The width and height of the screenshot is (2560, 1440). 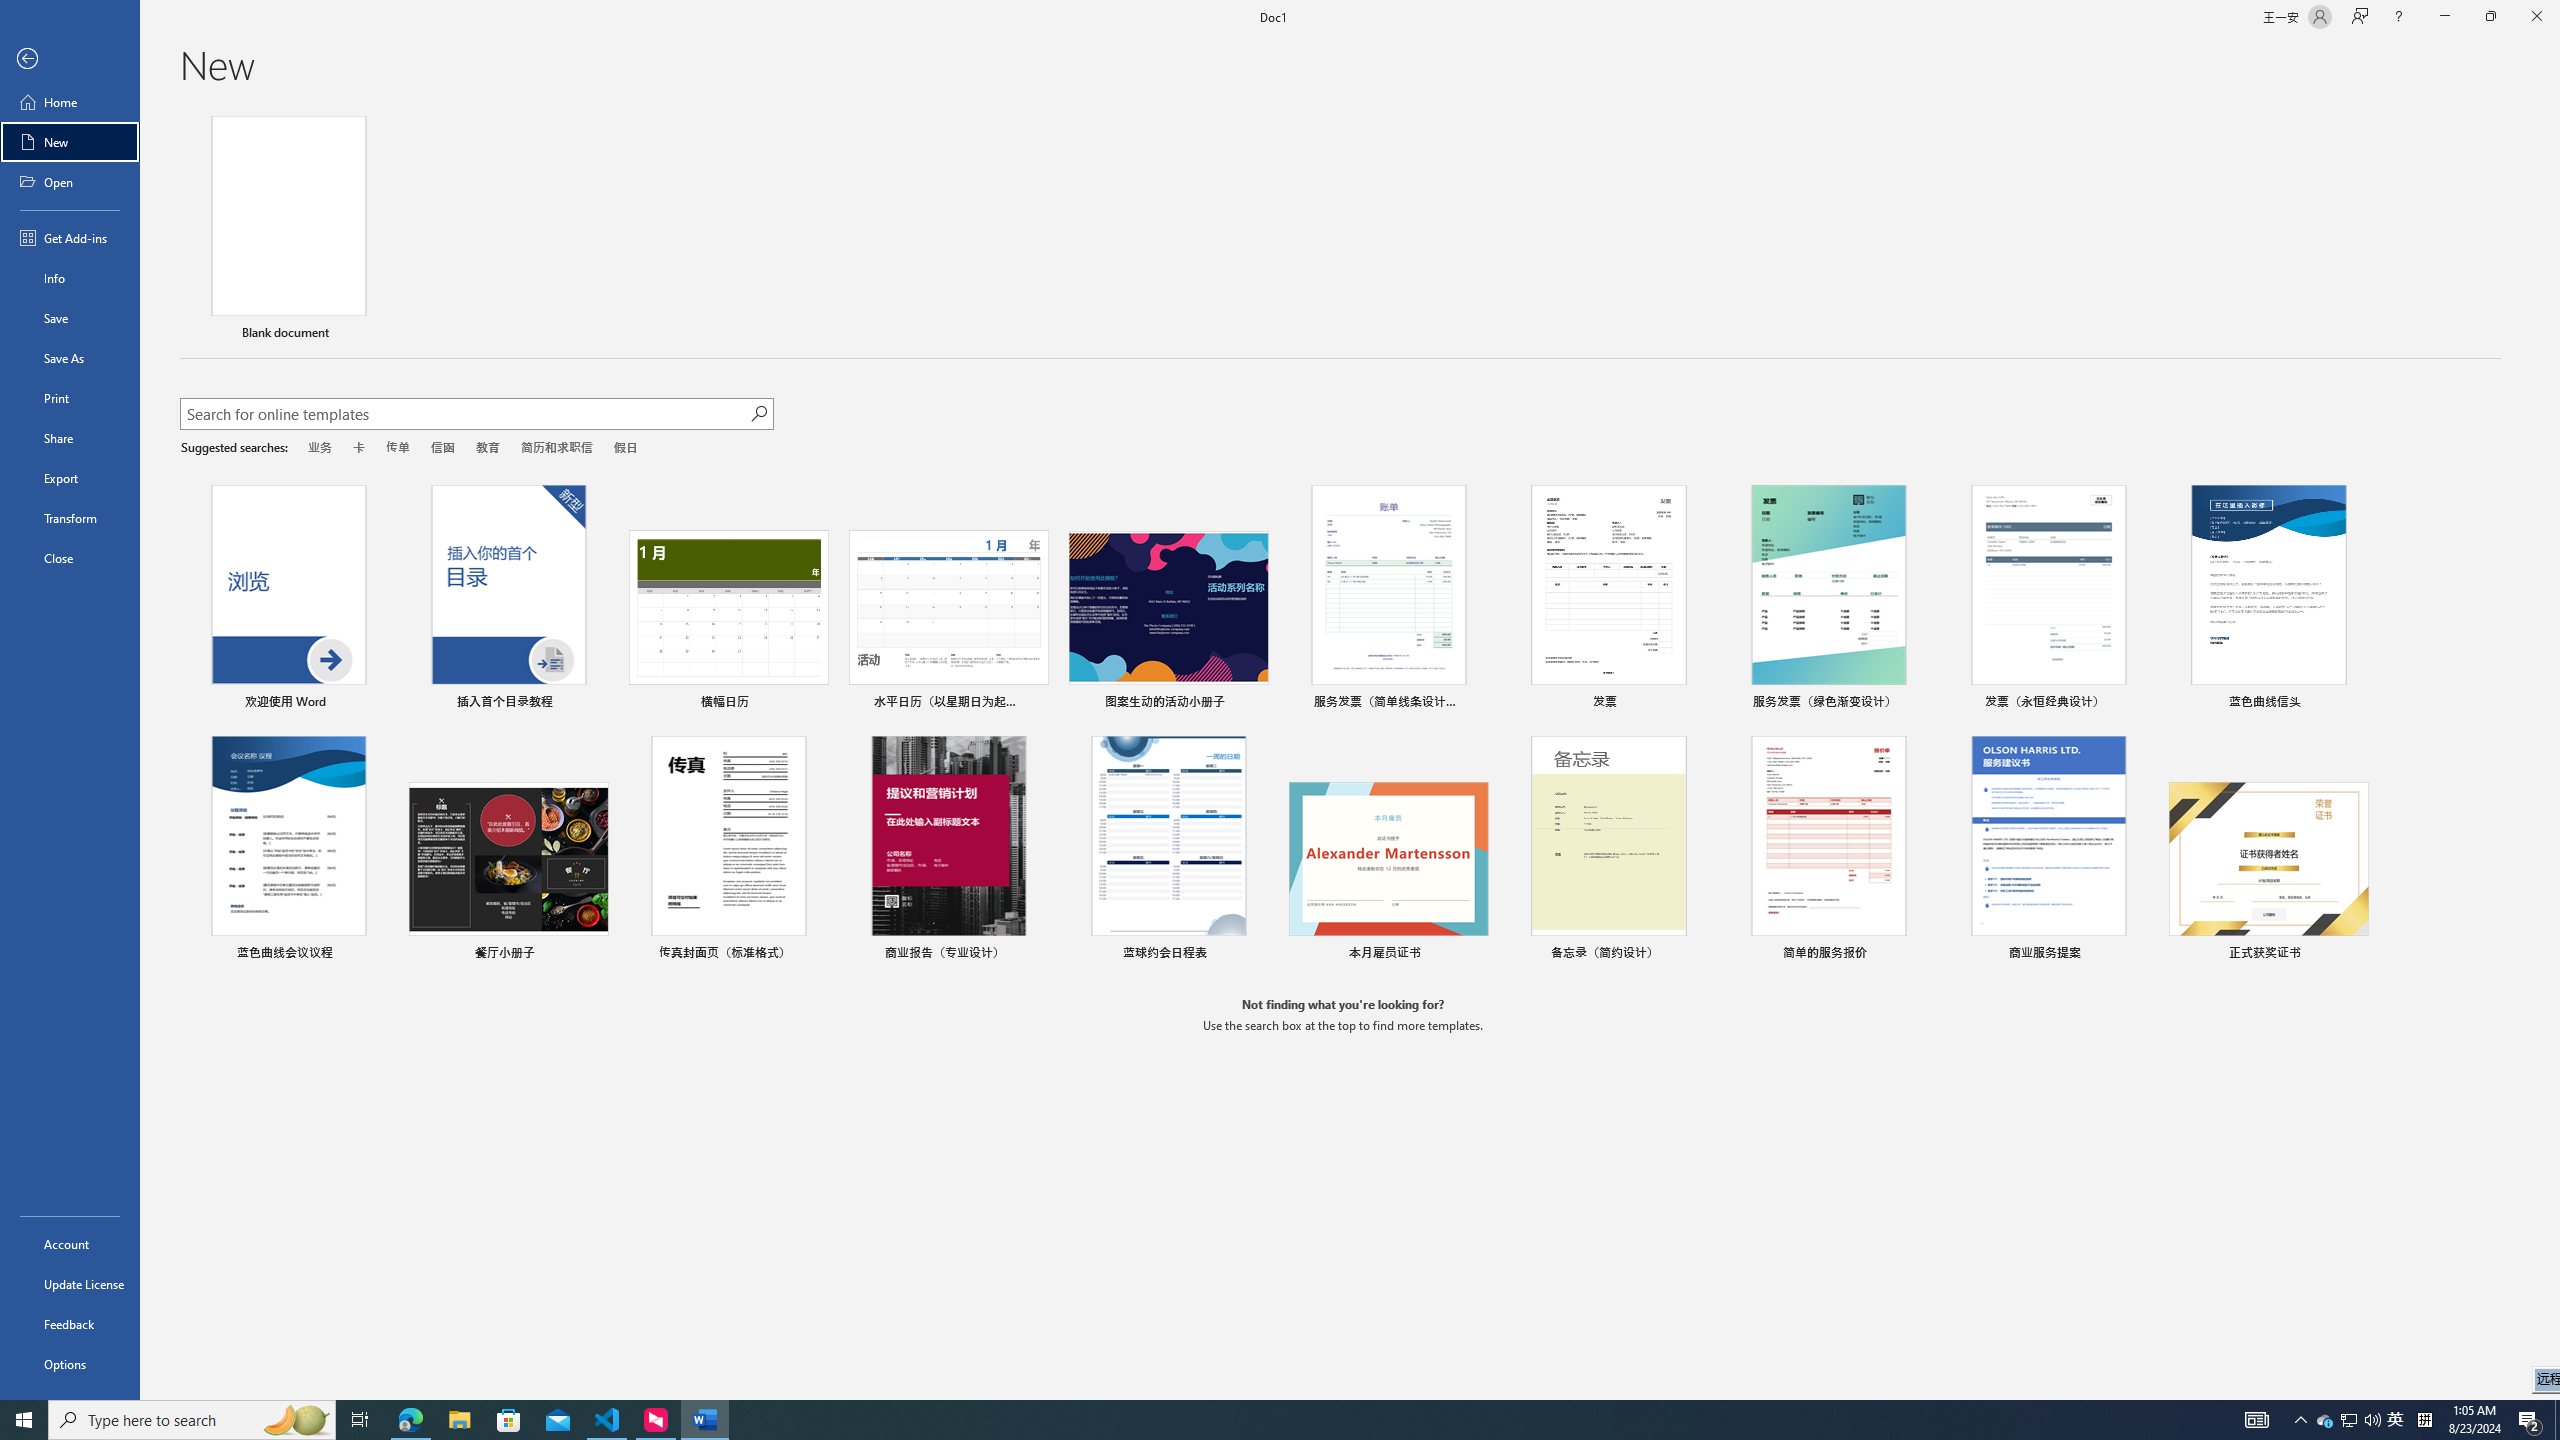 I want to click on Pin to list, so click(x=2355, y=955).